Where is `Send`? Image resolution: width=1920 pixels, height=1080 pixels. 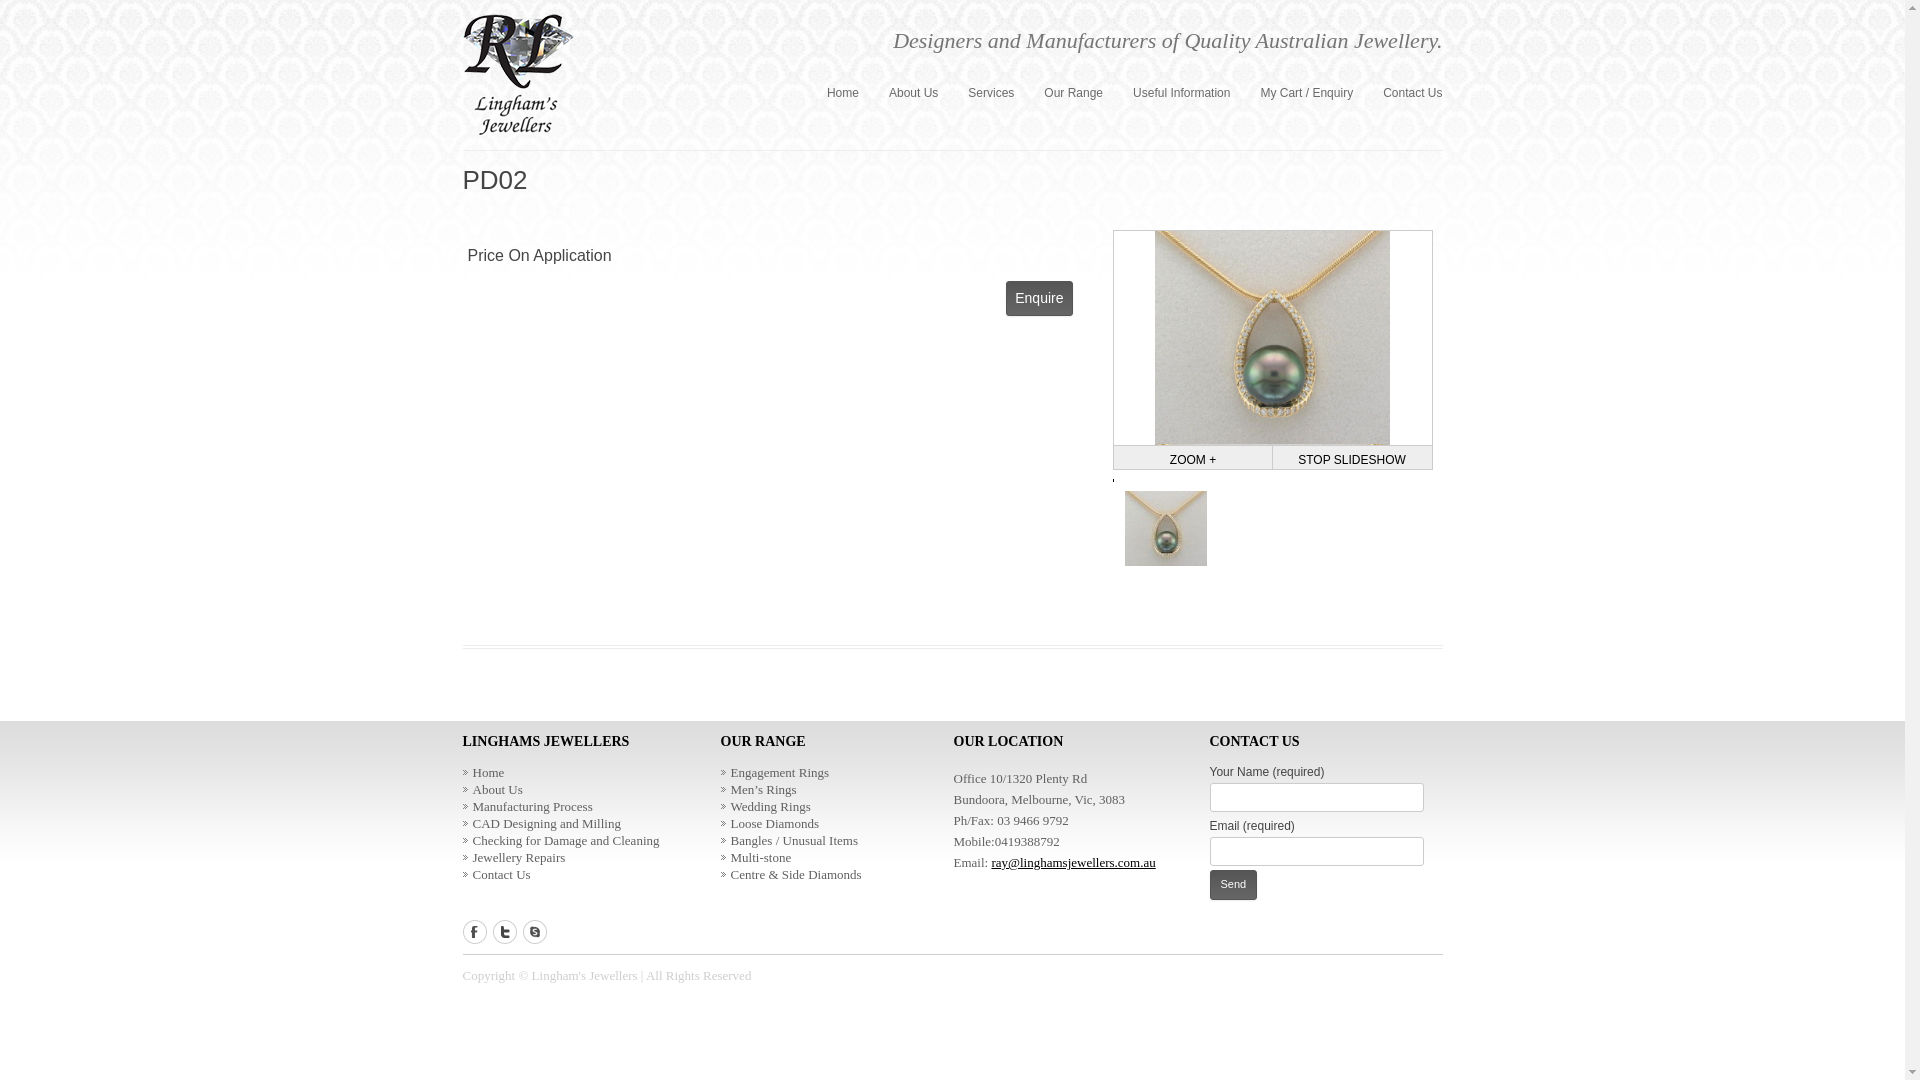 Send is located at coordinates (1234, 885).